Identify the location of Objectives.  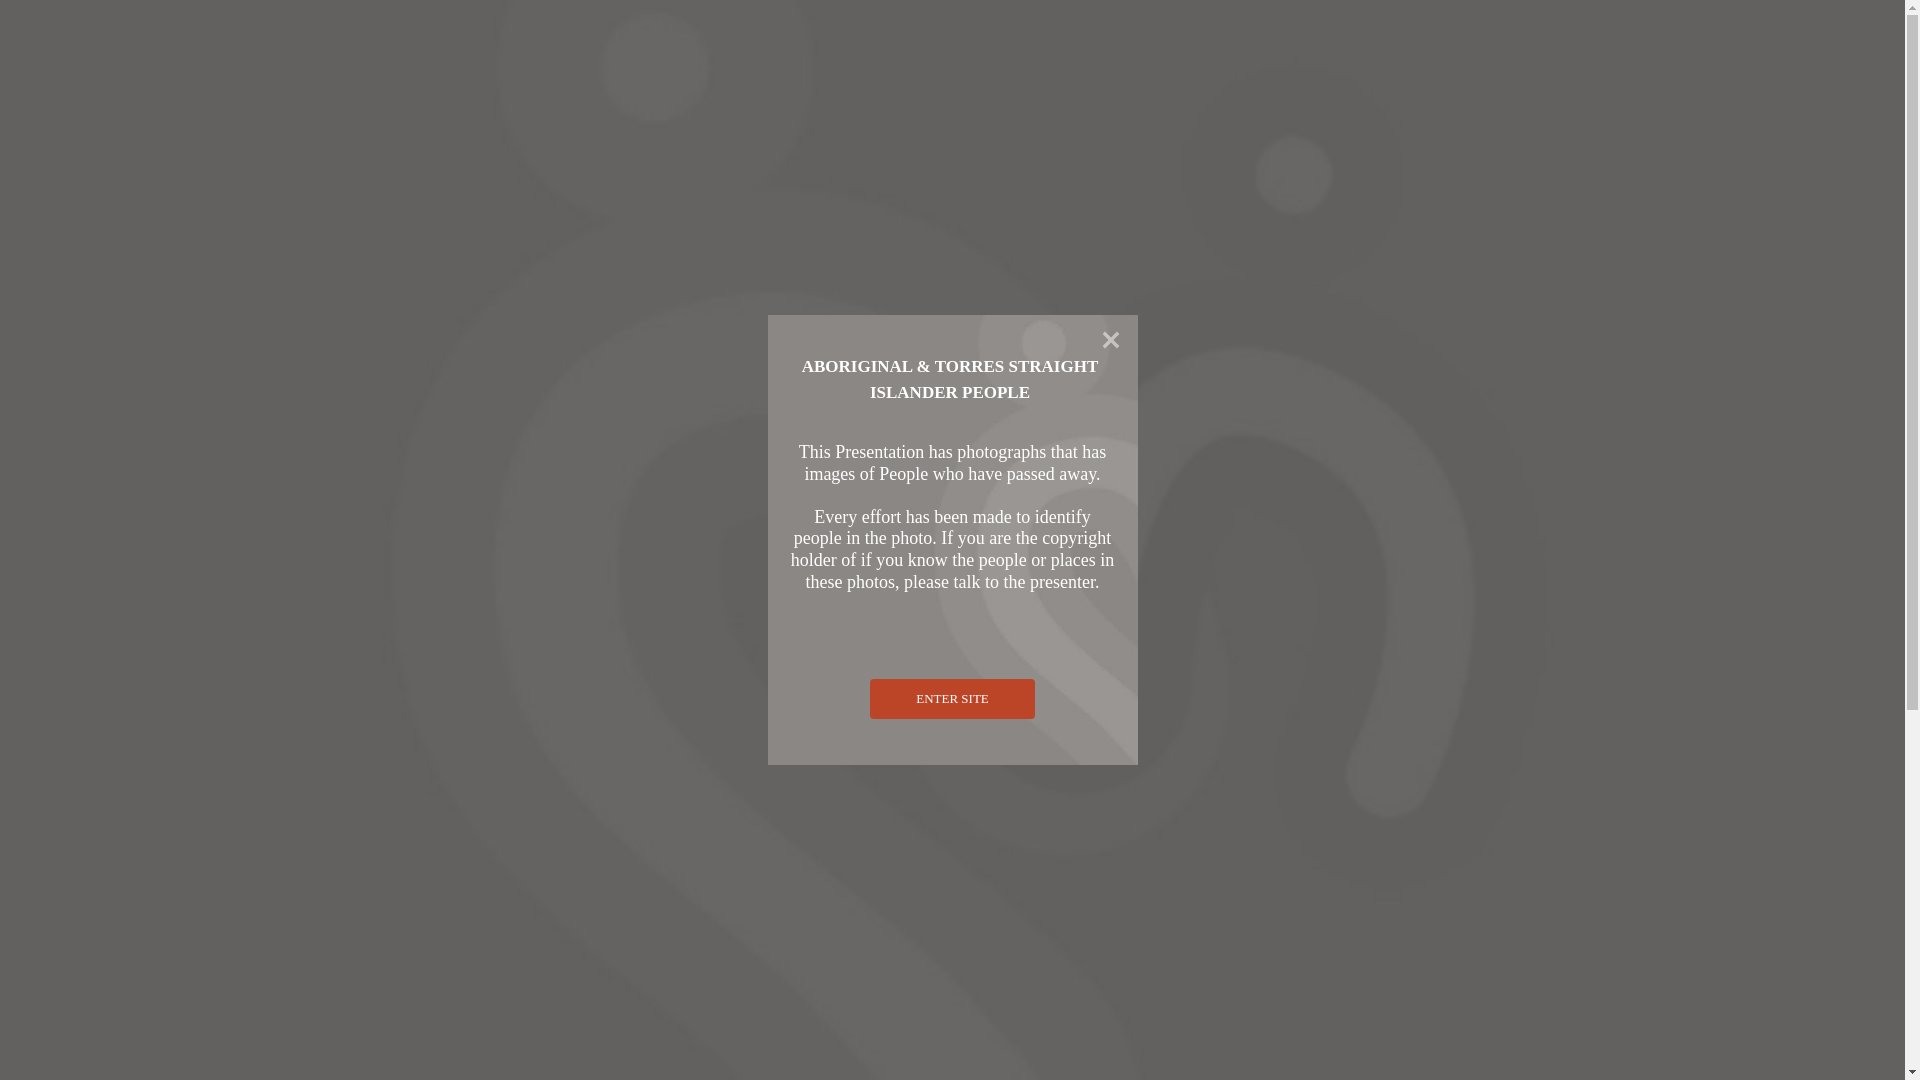
(122, 208).